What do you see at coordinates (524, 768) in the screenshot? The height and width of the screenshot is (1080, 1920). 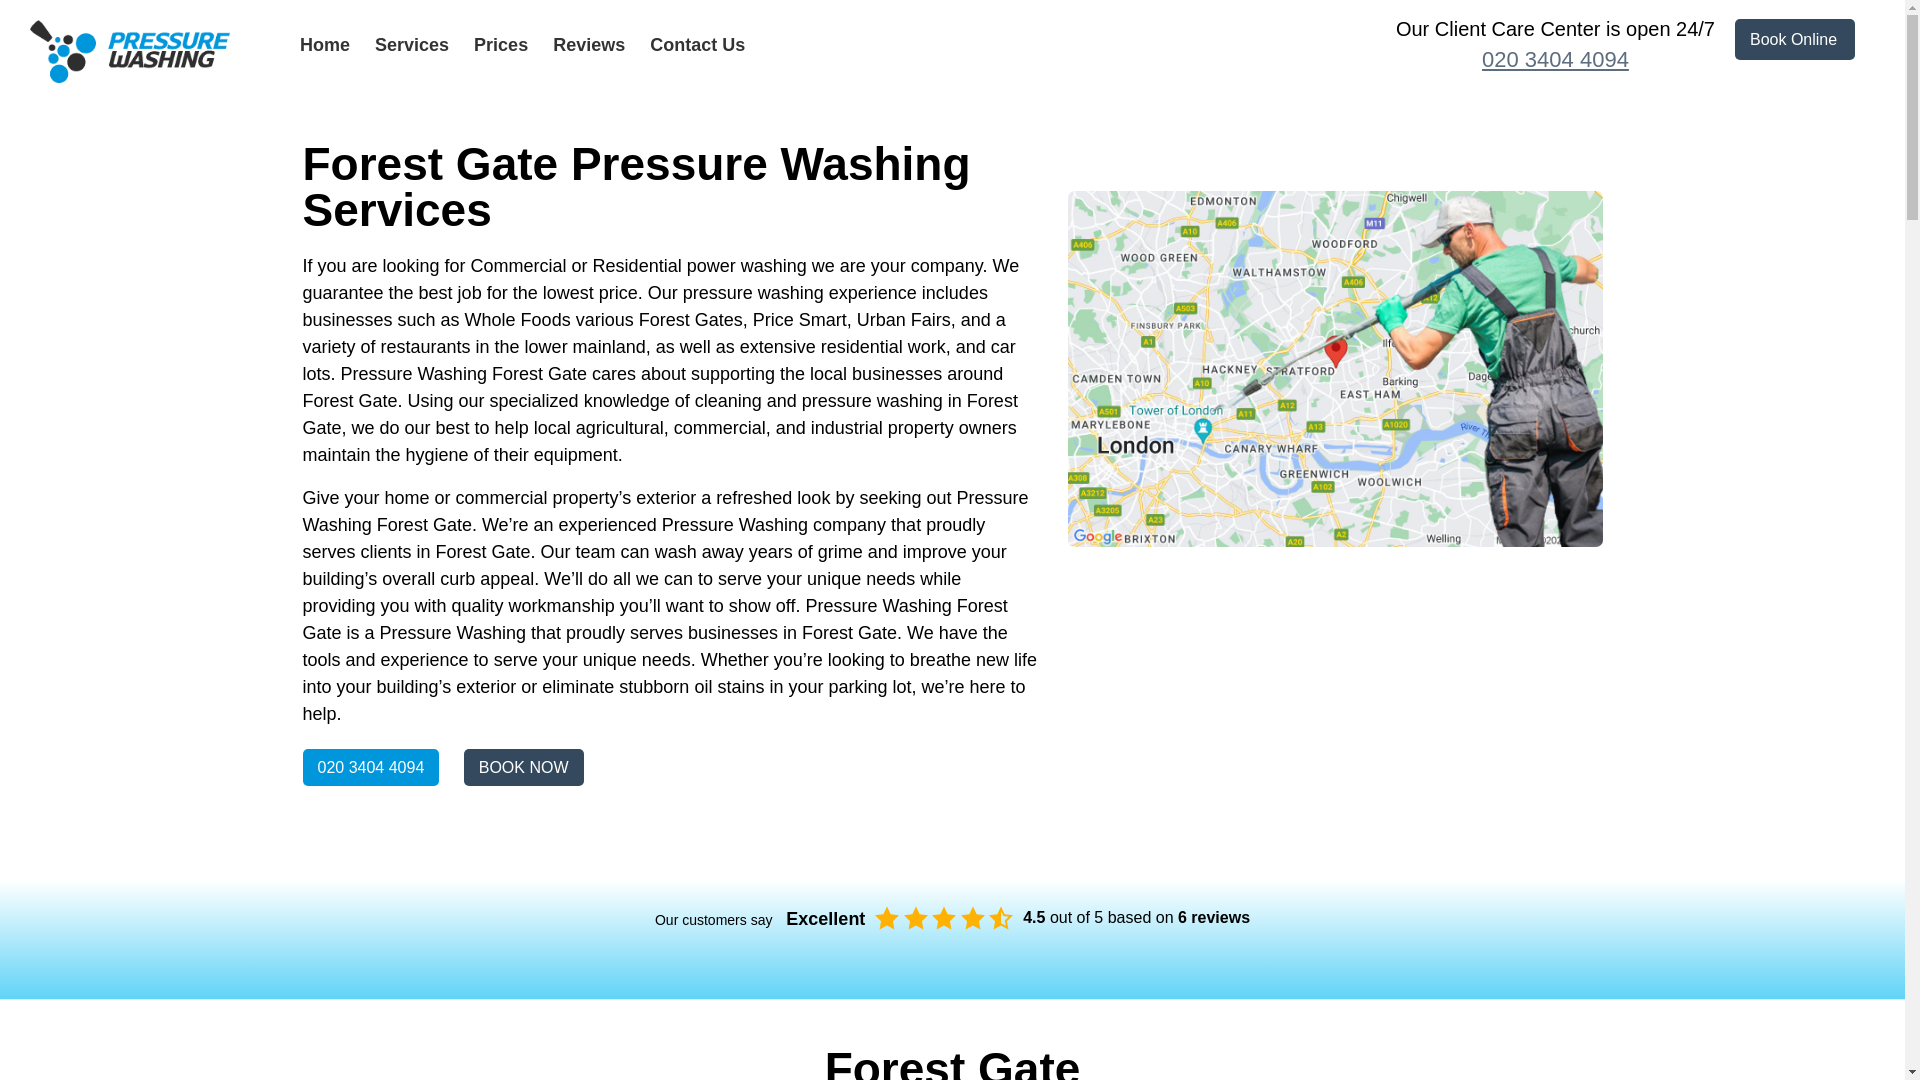 I see `BOOK NOW` at bounding box center [524, 768].